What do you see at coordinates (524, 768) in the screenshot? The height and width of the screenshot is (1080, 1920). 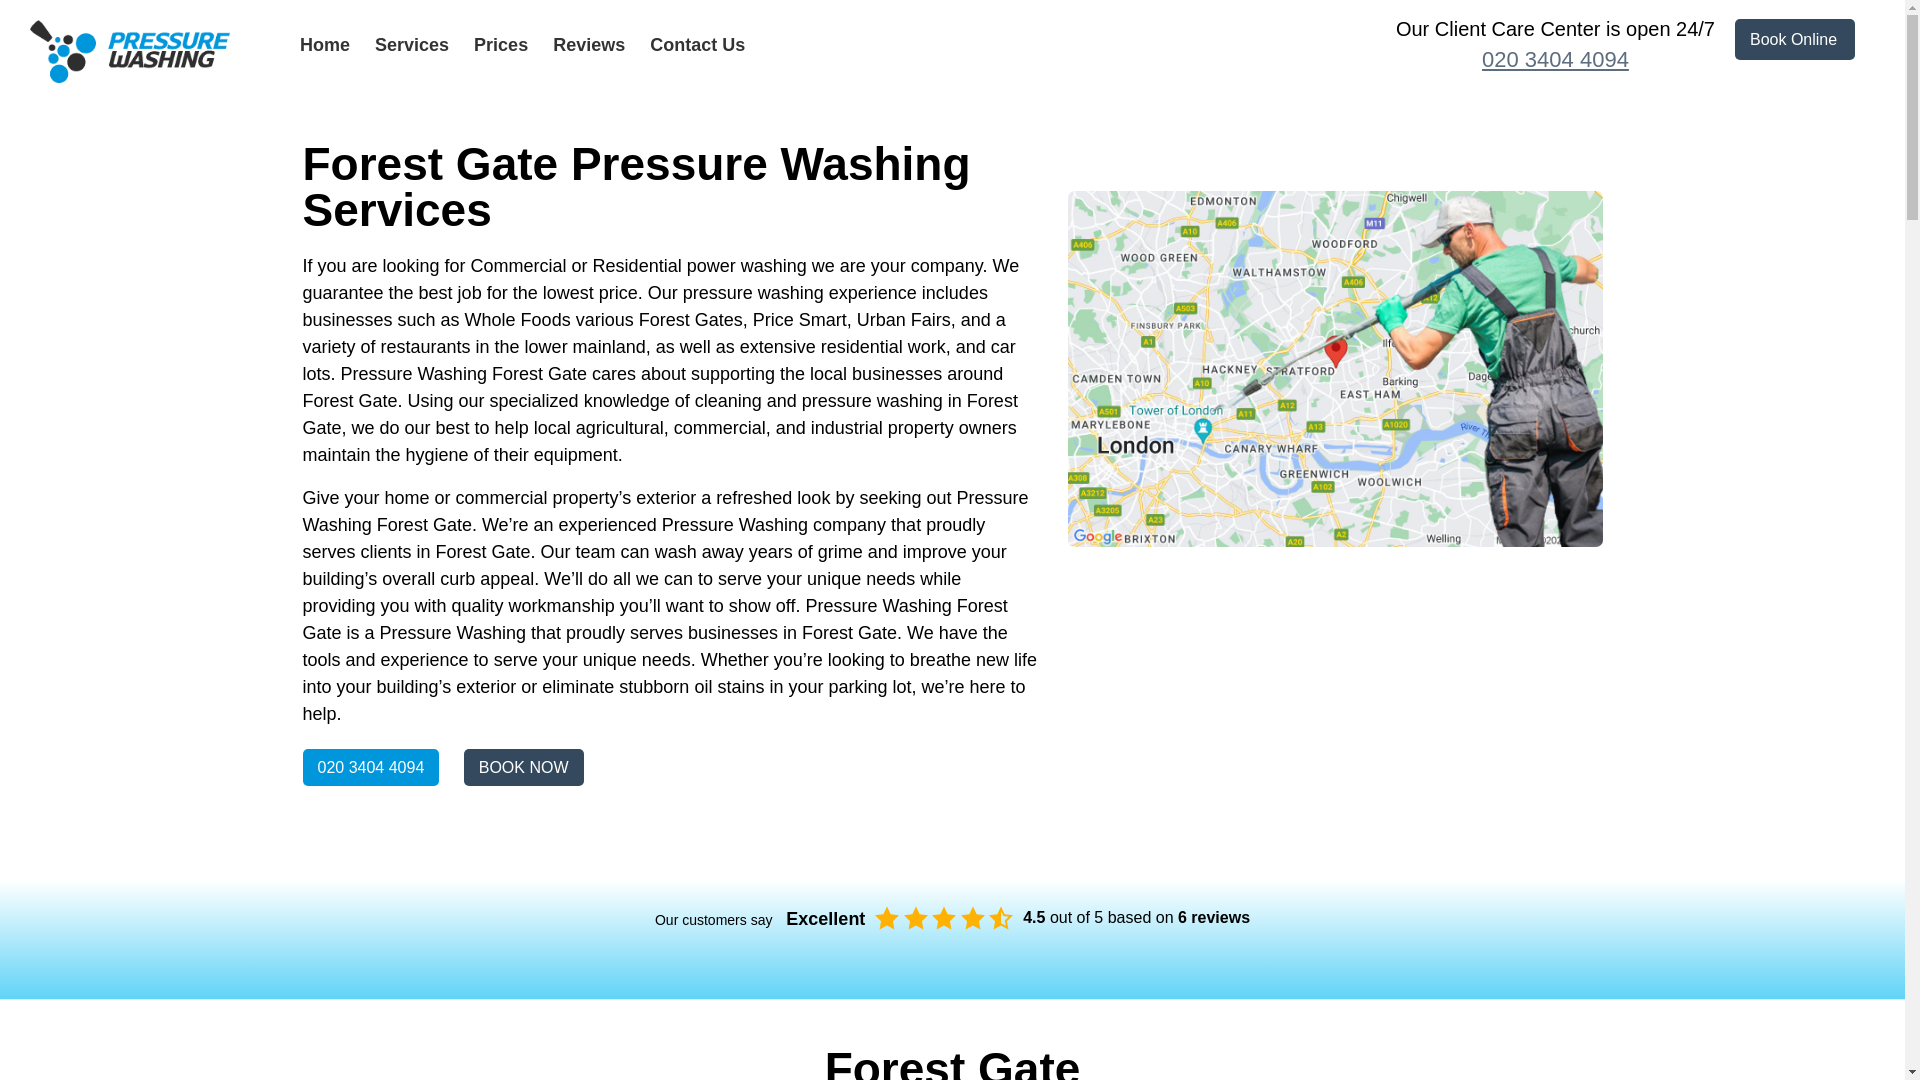 I see `BOOK NOW` at bounding box center [524, 768].